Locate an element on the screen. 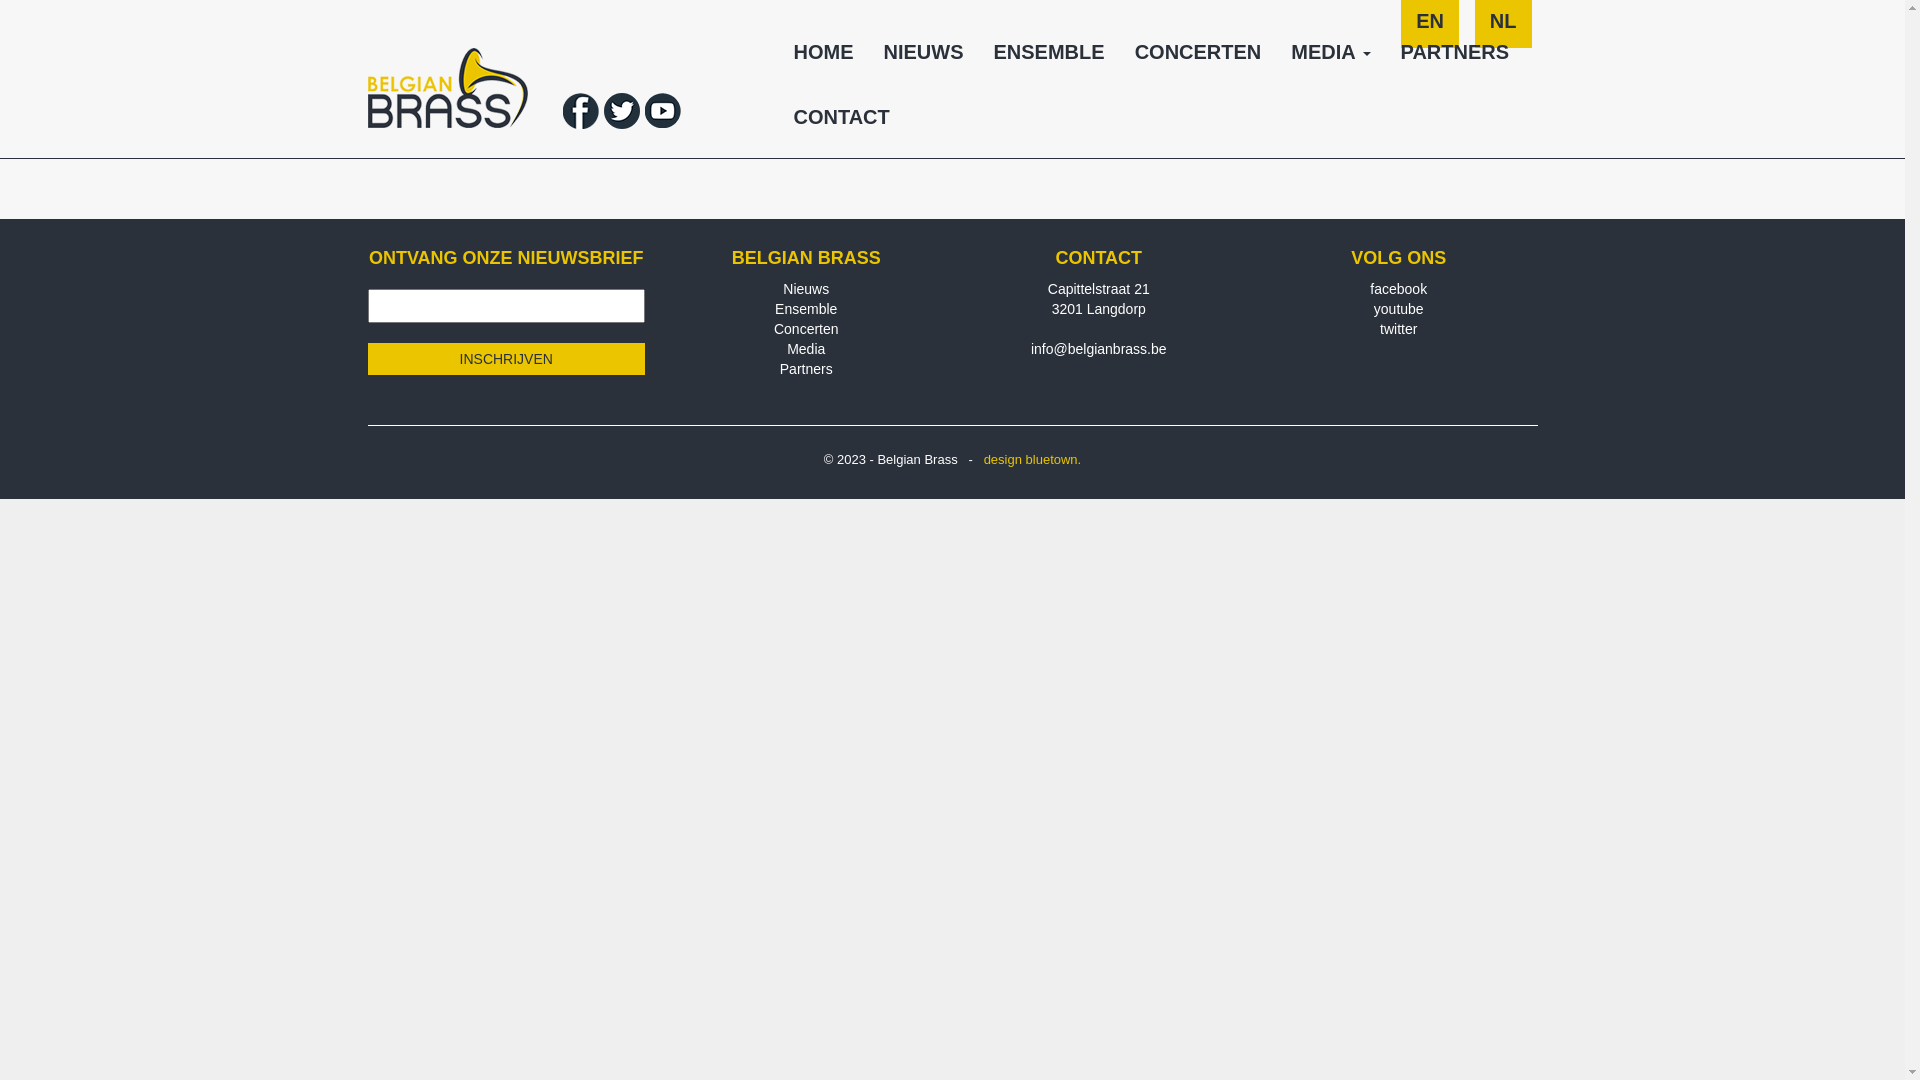  HOME is located at coordinates (823, 60).